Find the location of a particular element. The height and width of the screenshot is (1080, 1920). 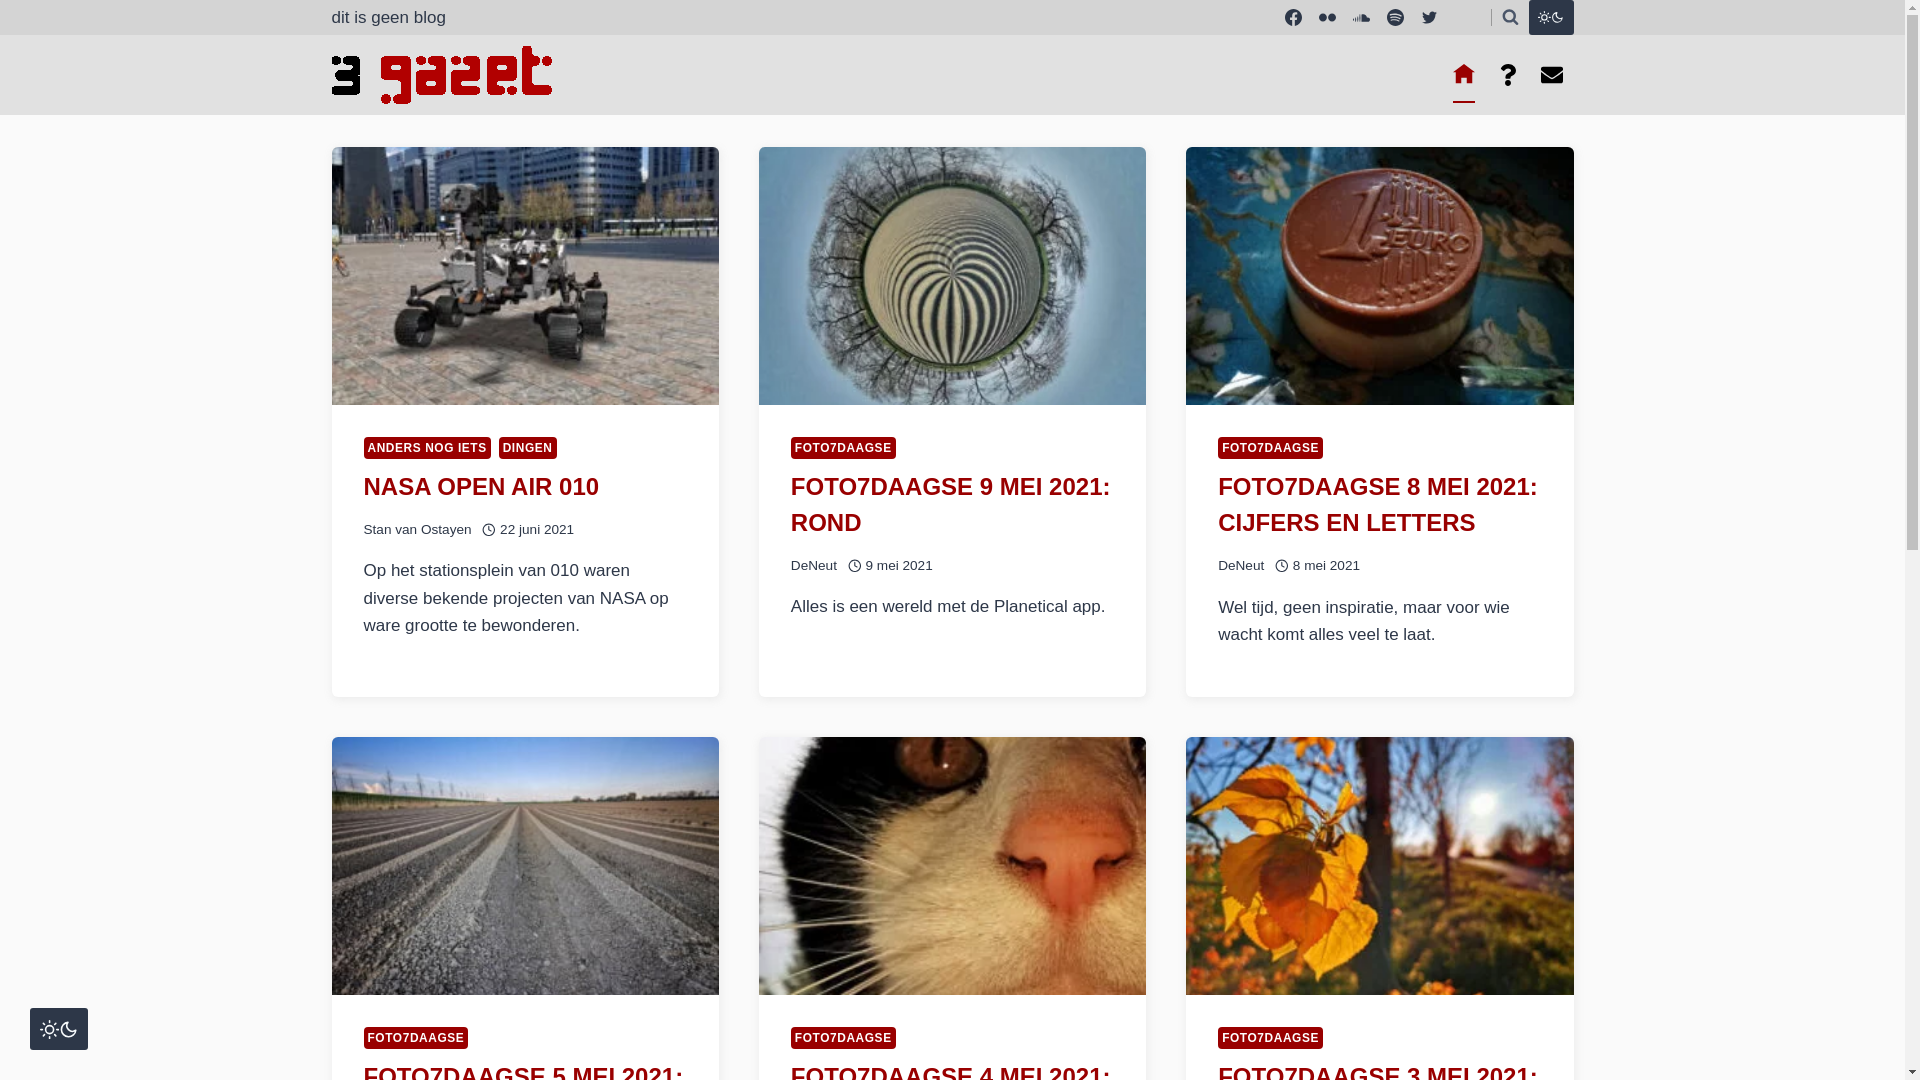

FOTO7DAAGSE is located at coordinates (416, 1038).